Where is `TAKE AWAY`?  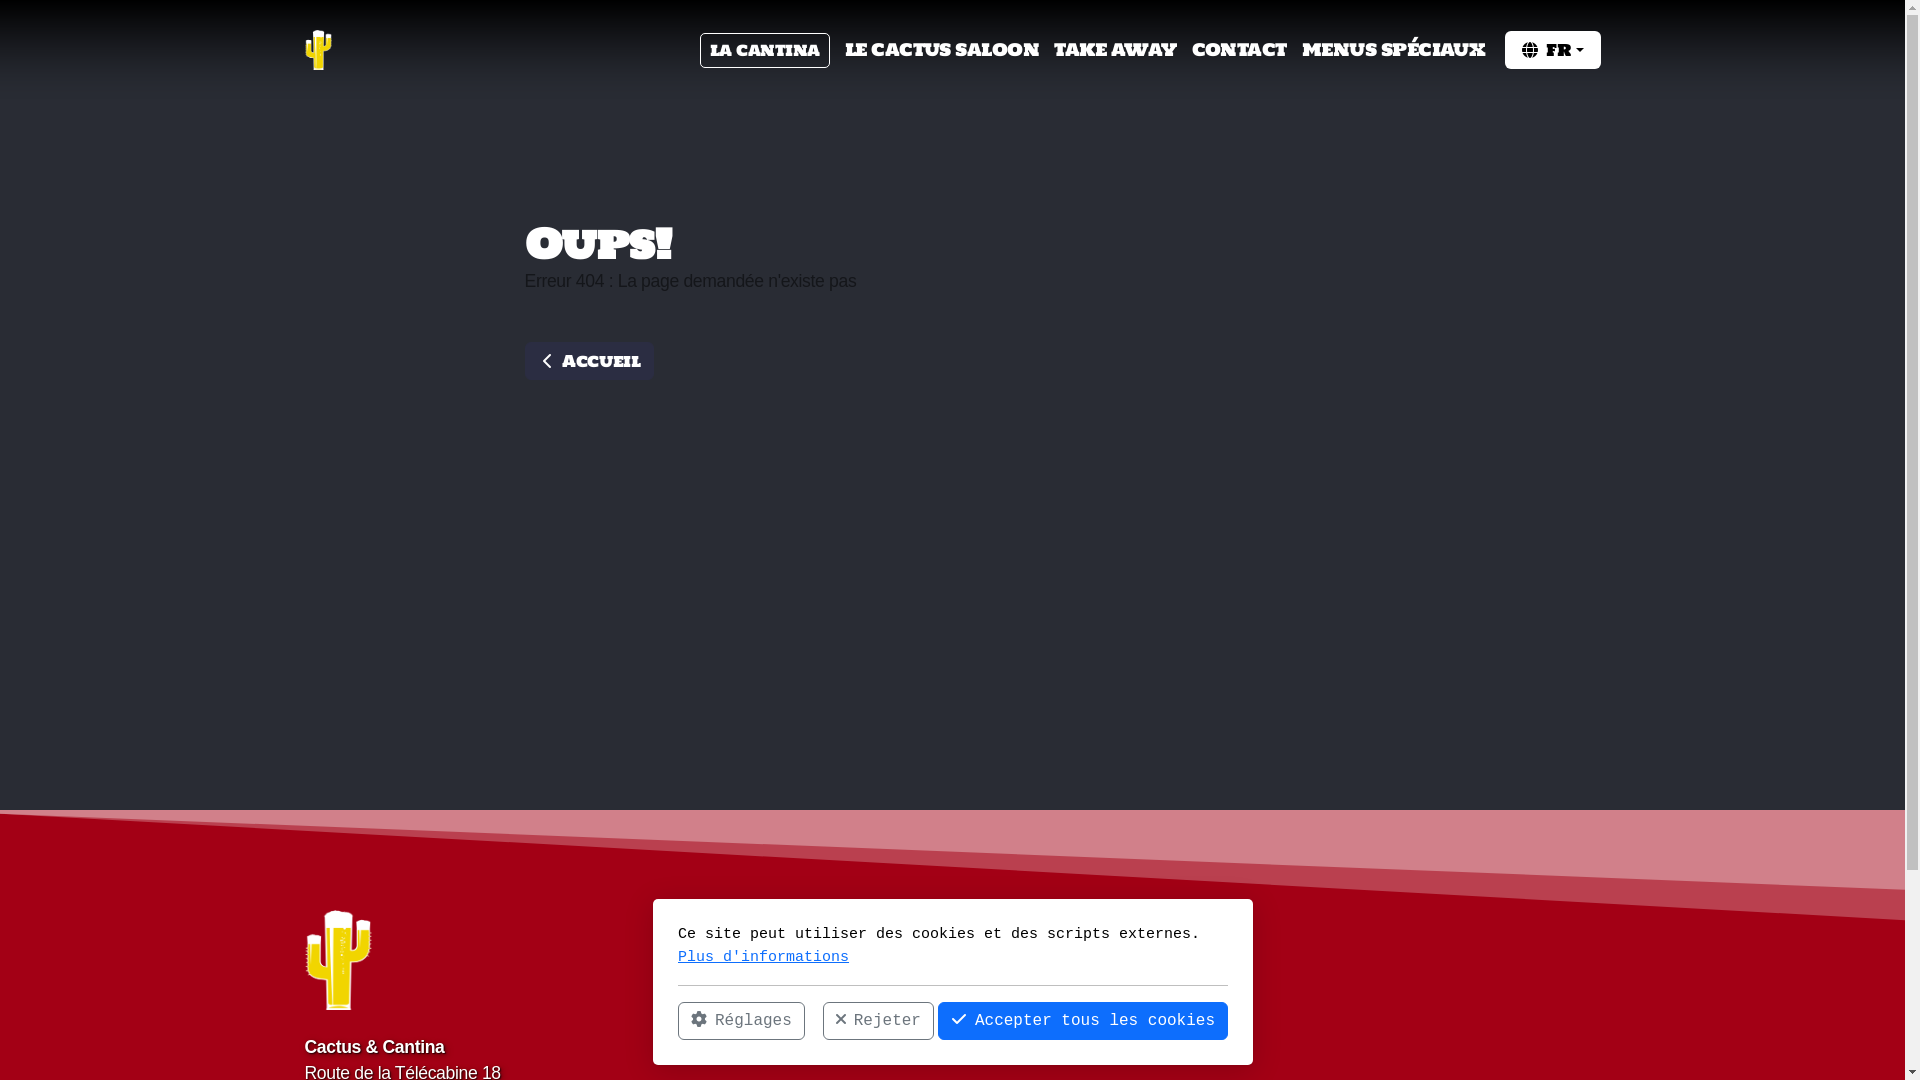 TAKE AWAY is located at coordinates (1115, 50).